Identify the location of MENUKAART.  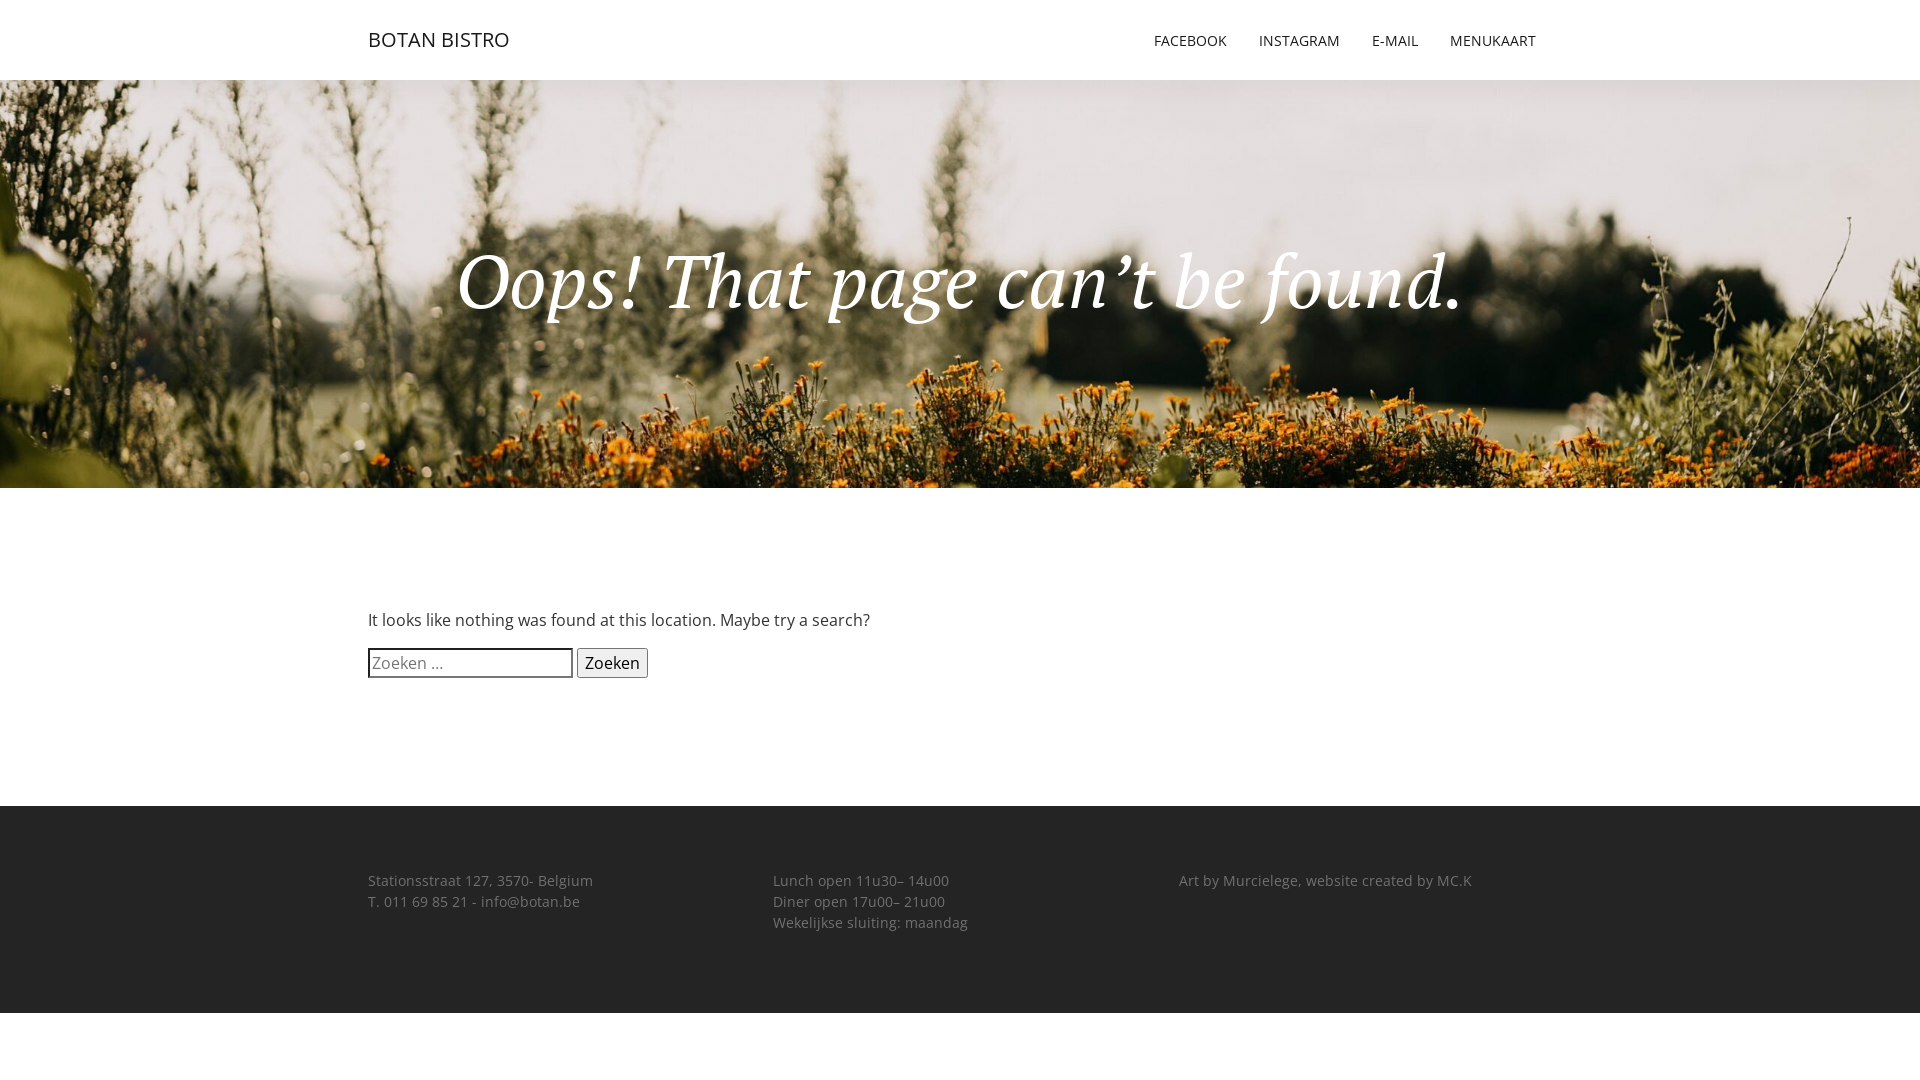
(1493, 40).